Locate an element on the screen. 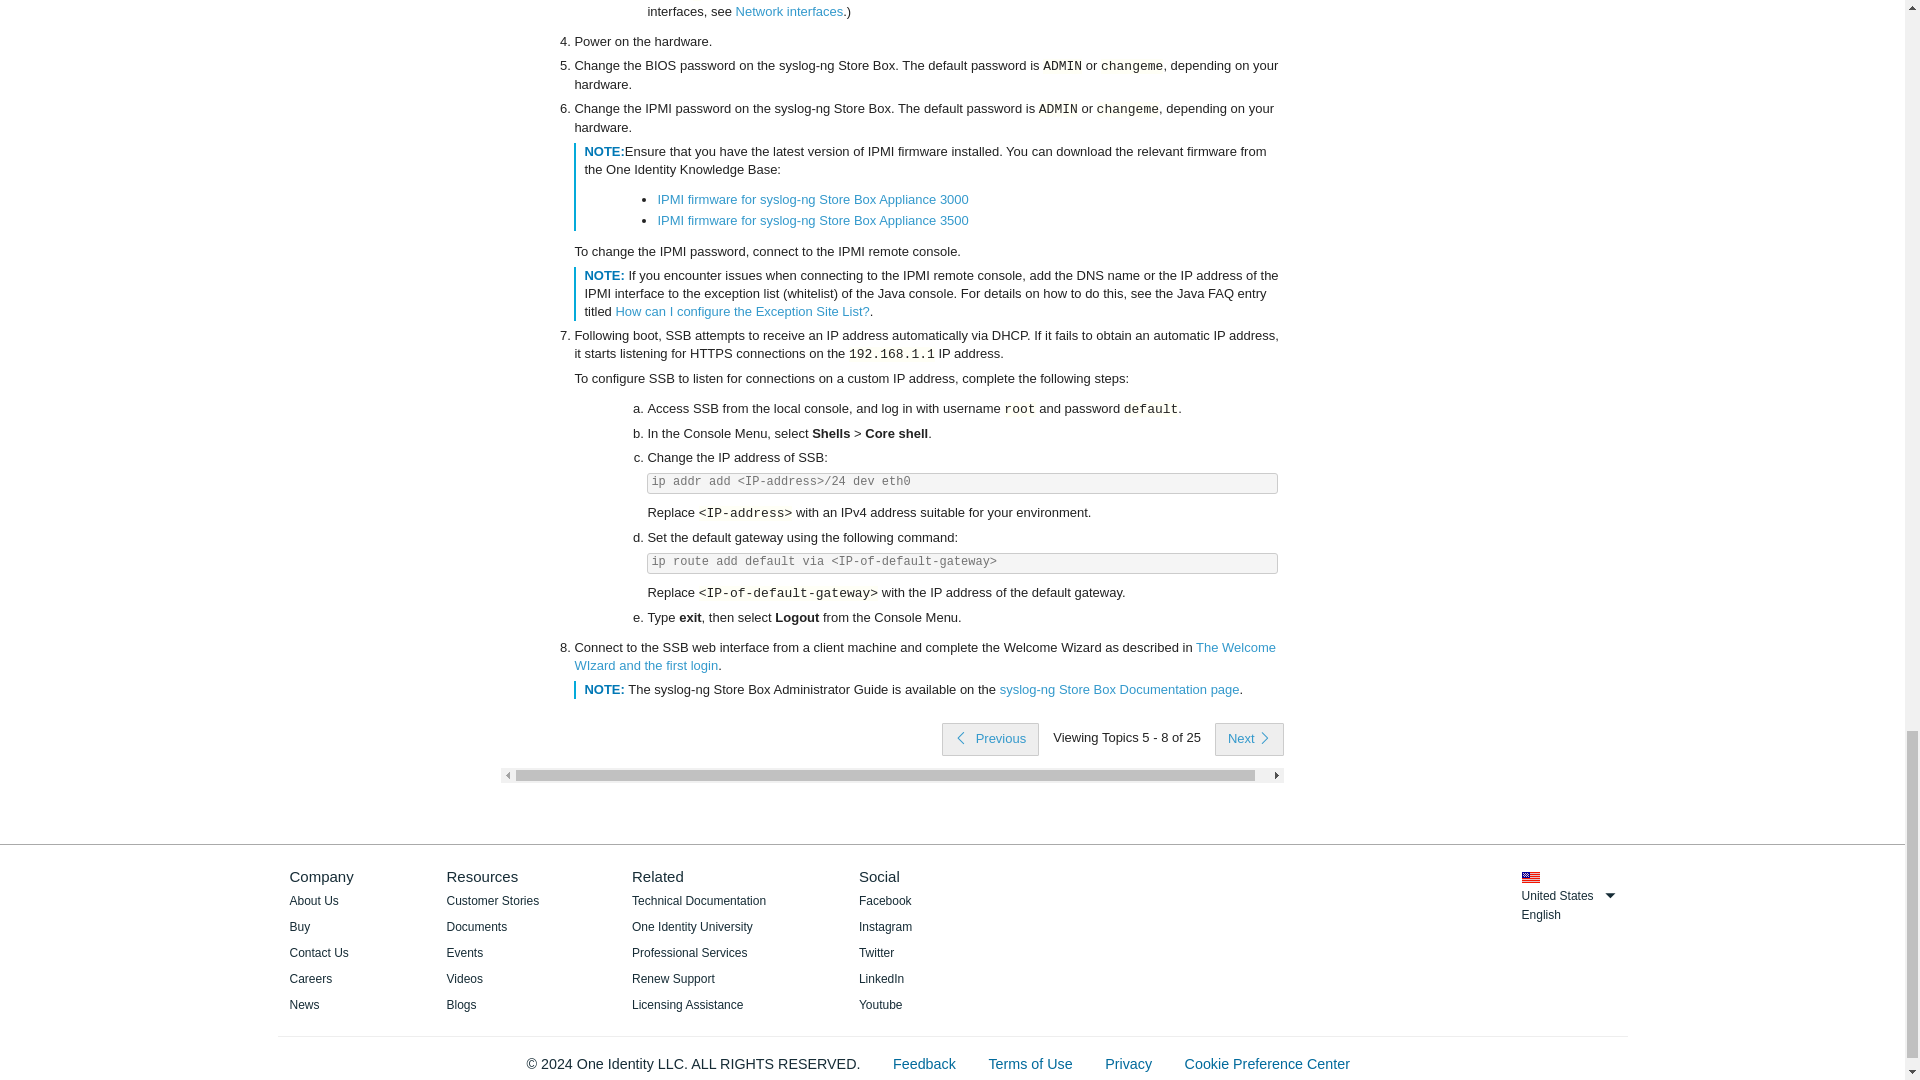  United States web site version is selected is located at coordinates (1530, 877).